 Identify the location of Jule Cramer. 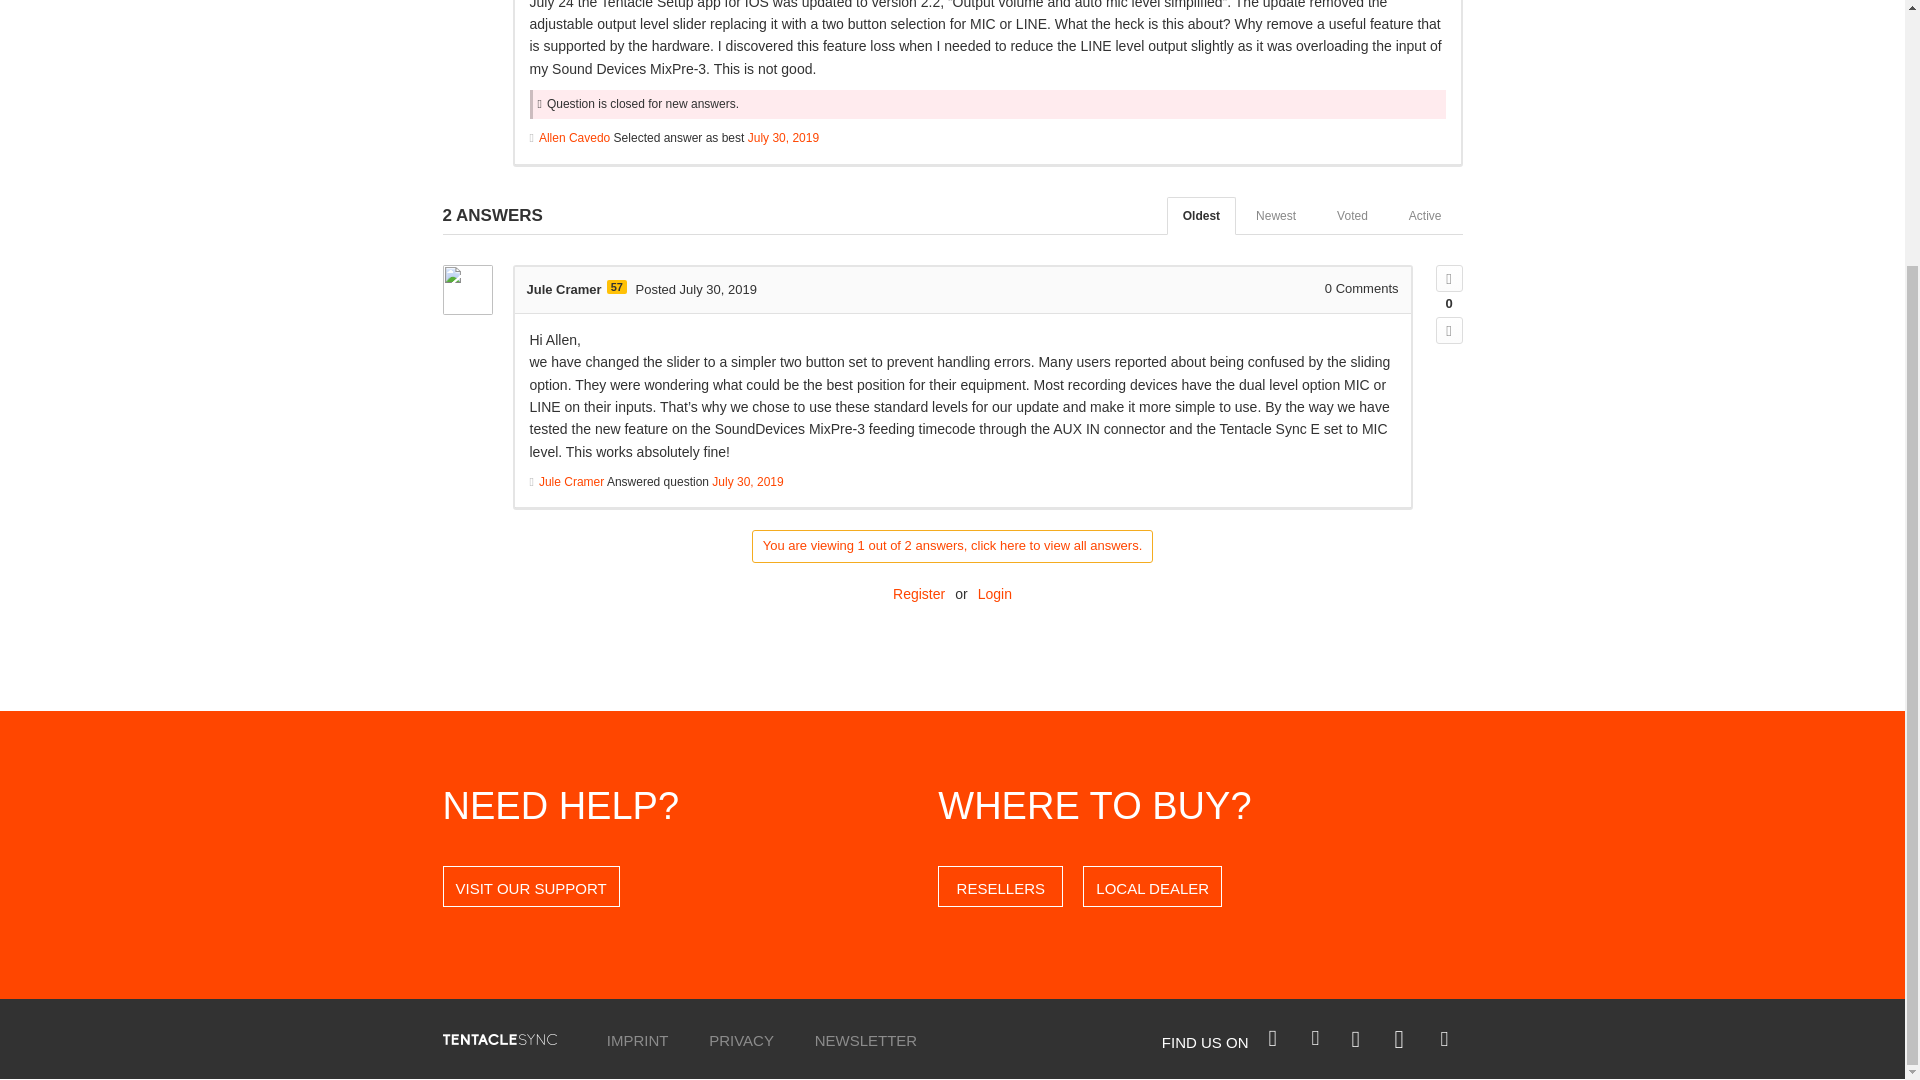
(572, 482).